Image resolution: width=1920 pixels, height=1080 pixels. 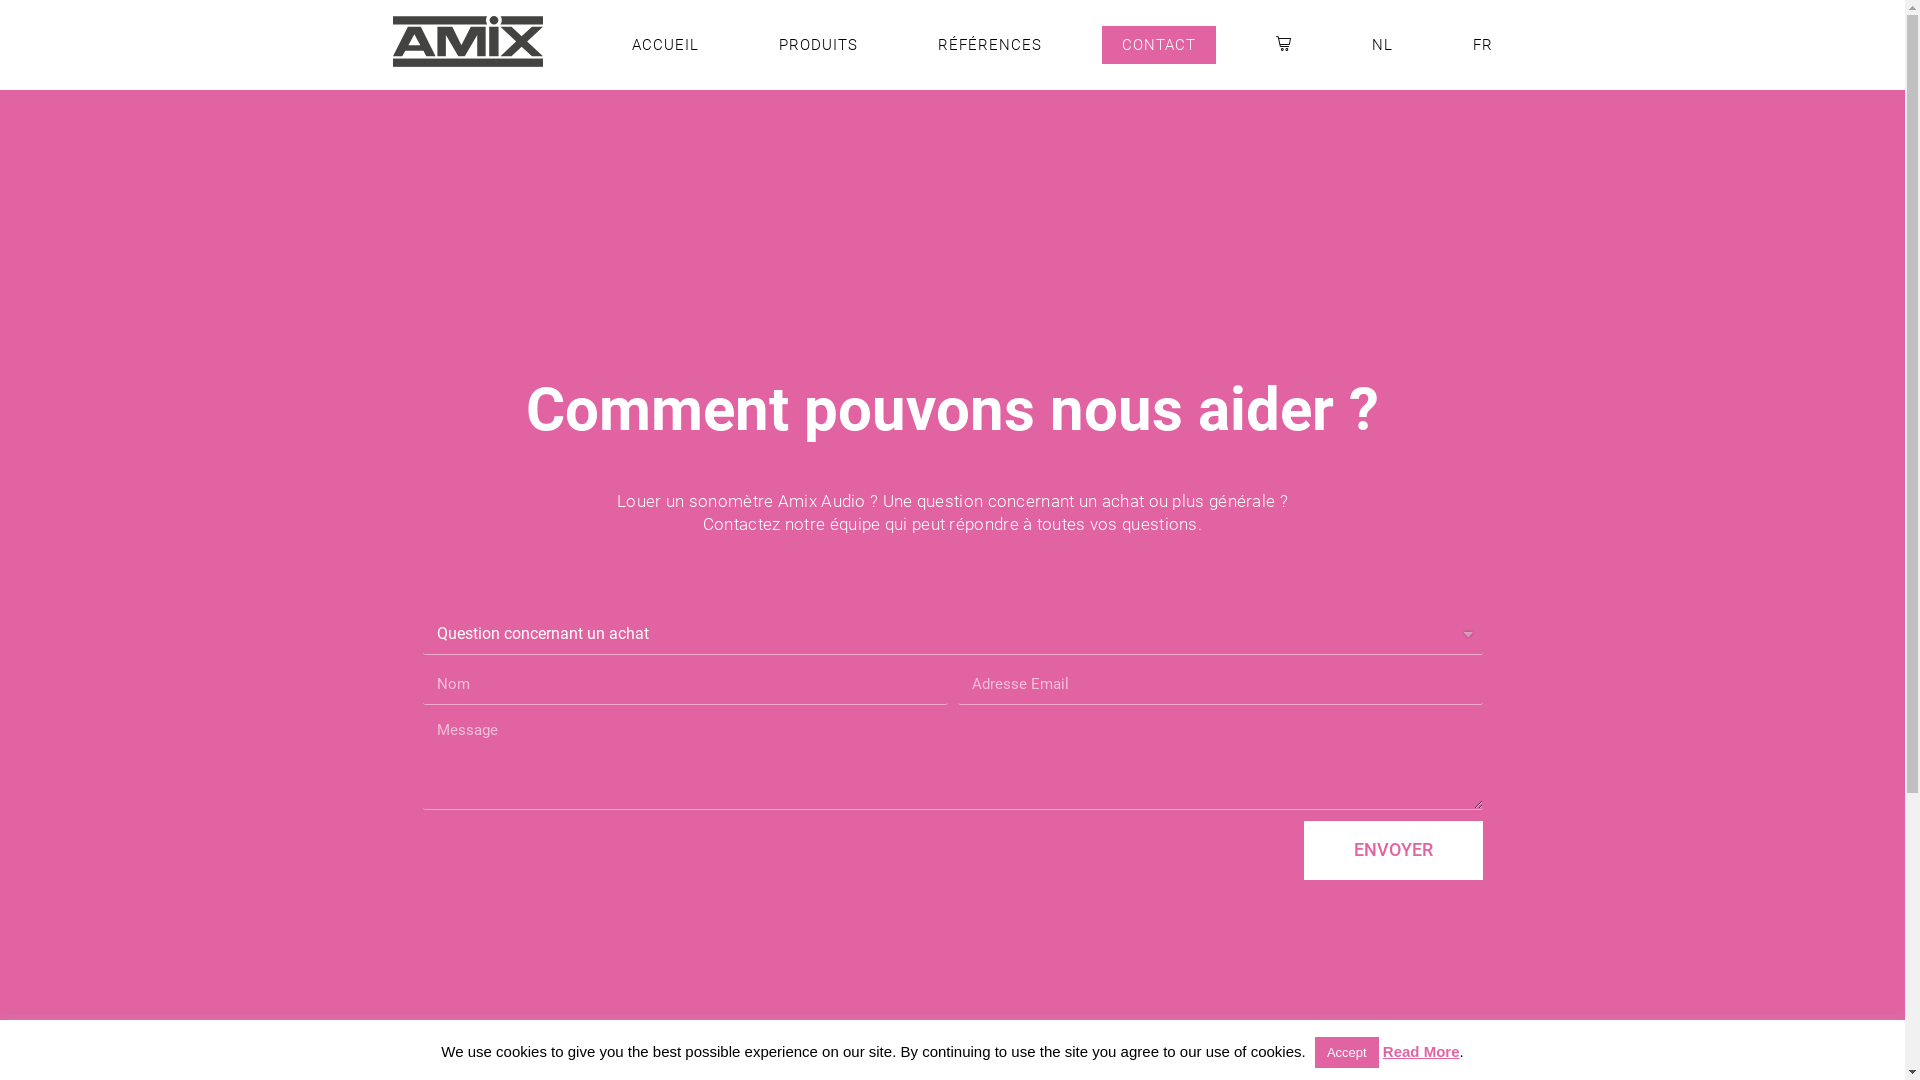 What do you see at coordinates (666, 45) in the screenshot?
I see `ACCUEIL` at bounding box center [666, 45].